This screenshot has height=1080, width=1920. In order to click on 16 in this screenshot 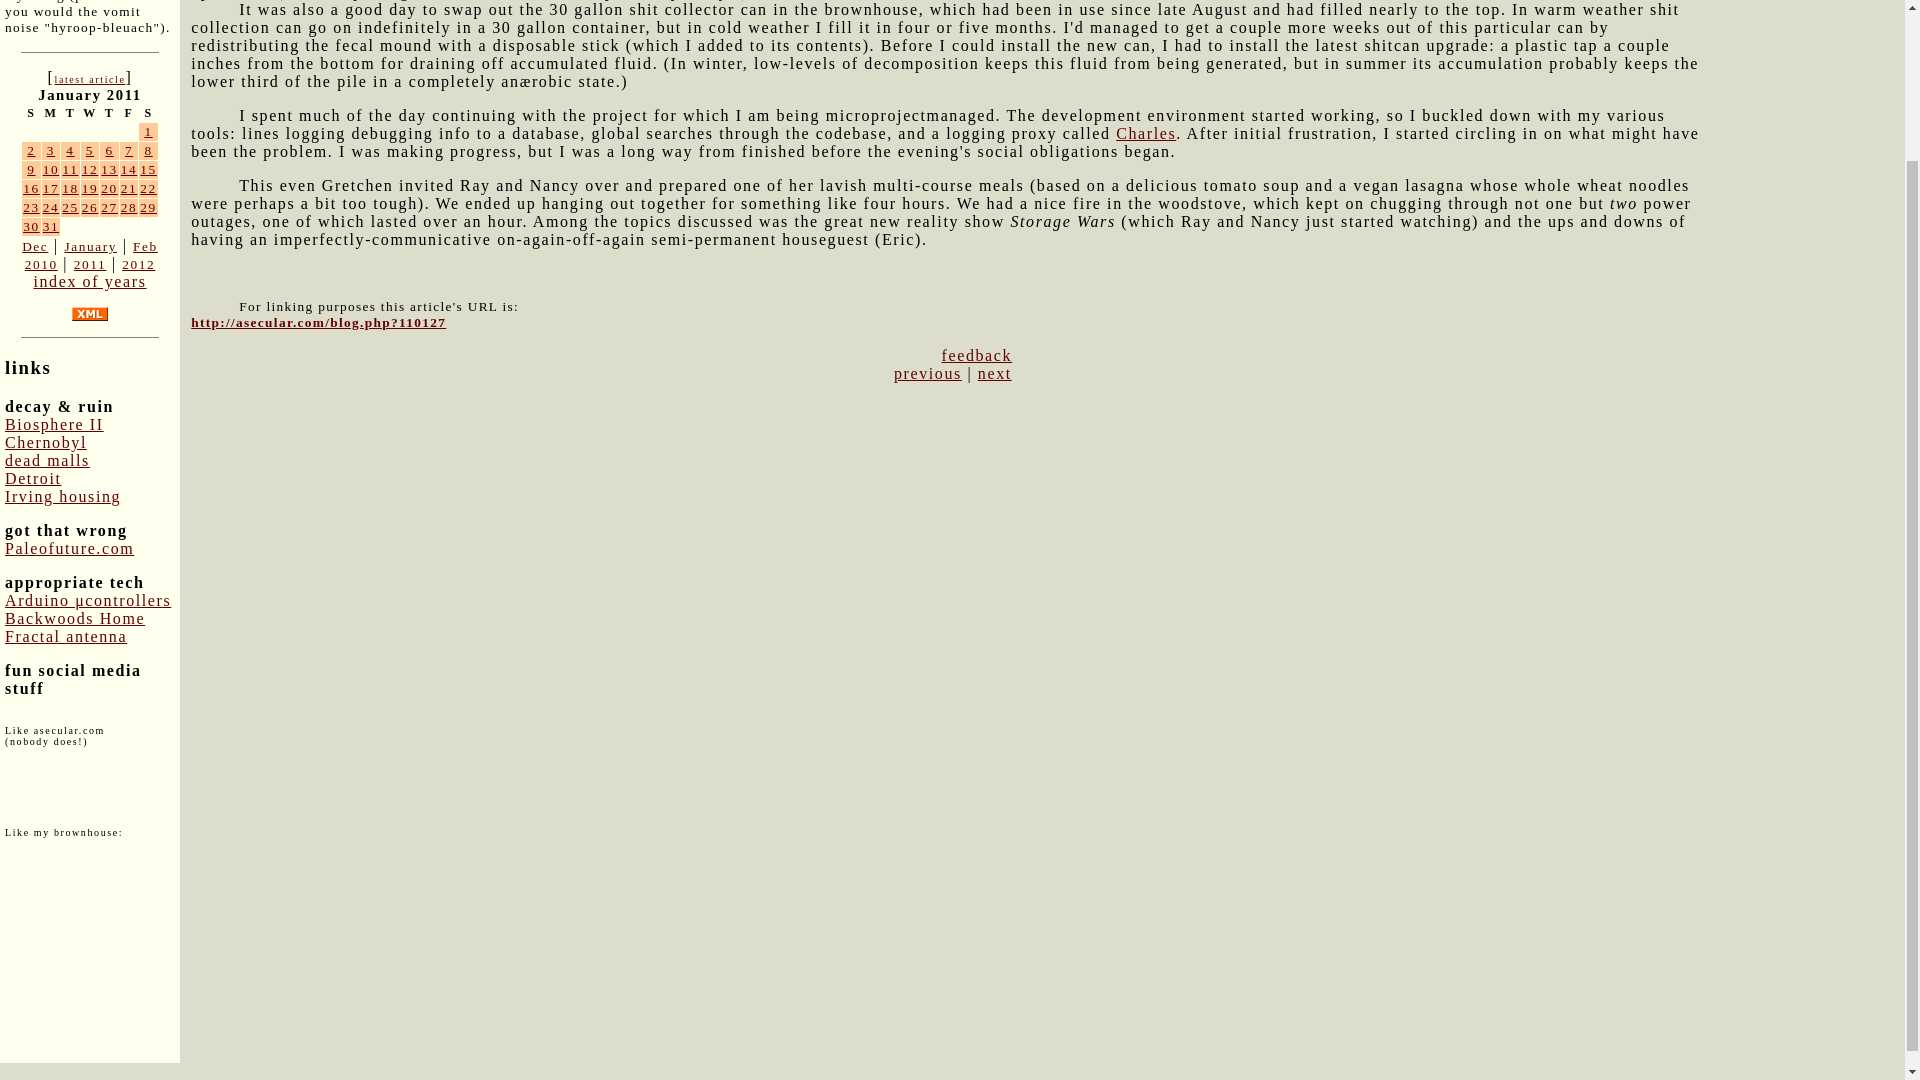, I will do `click(32, 188)`.